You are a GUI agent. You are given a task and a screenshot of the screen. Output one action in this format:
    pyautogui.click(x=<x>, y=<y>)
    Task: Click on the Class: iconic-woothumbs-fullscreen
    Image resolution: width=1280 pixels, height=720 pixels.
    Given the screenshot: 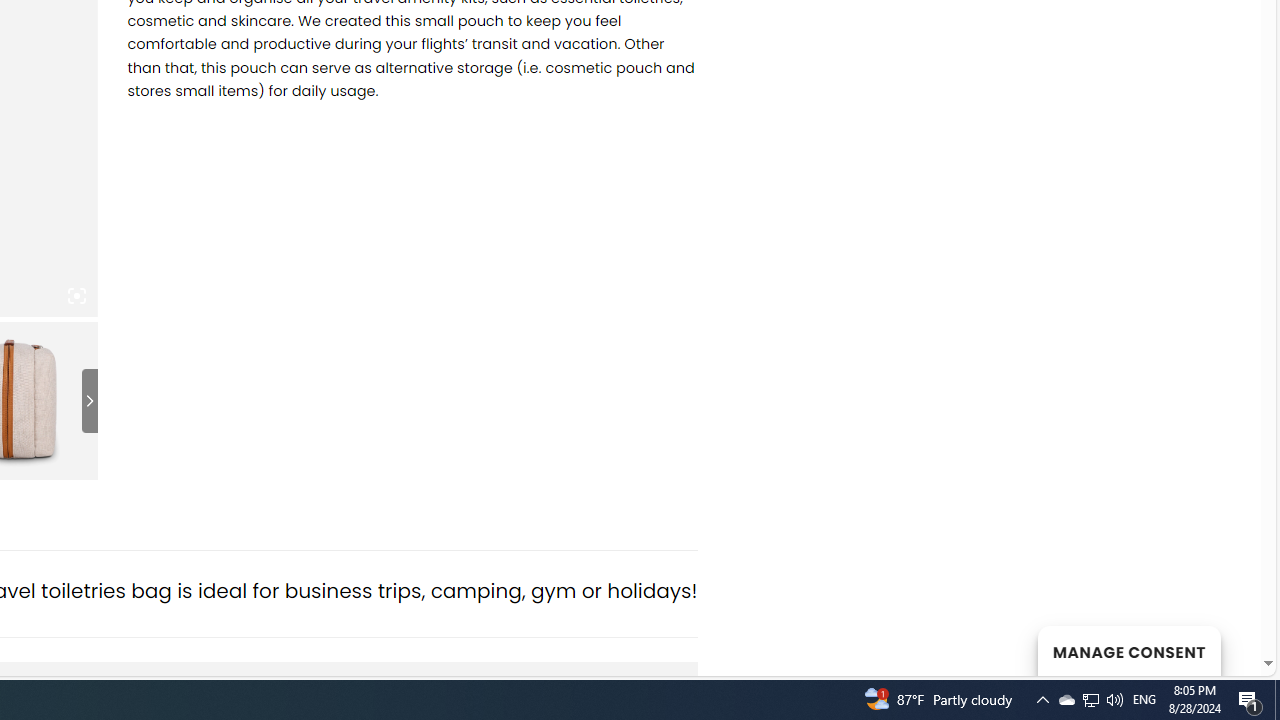 What is the action you would take?
    pyautogui.click(x=76, y=296)
    